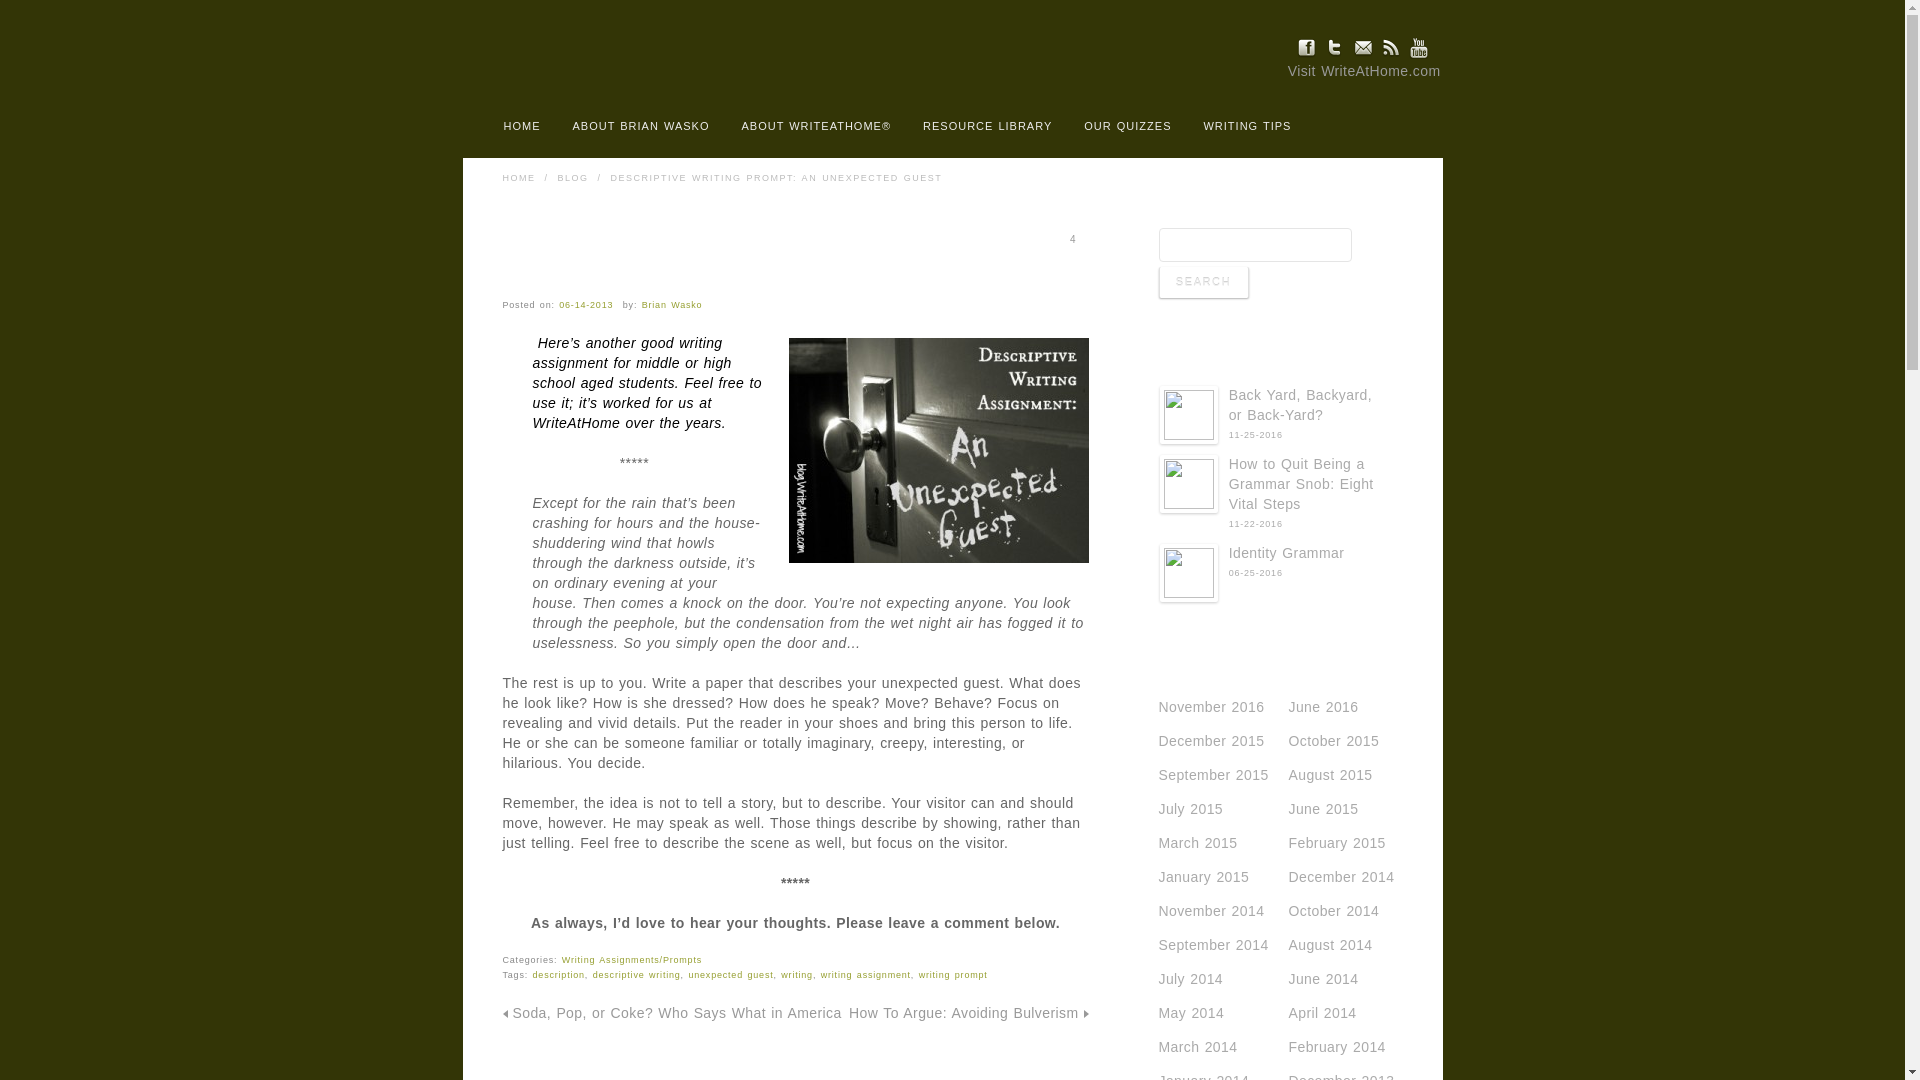 The height and width of the screenshot is (1080, 1920). What do you see at coordinates (866, 974) in the screenshot?
I see `writing assignment` at bounding box center [866, 974].